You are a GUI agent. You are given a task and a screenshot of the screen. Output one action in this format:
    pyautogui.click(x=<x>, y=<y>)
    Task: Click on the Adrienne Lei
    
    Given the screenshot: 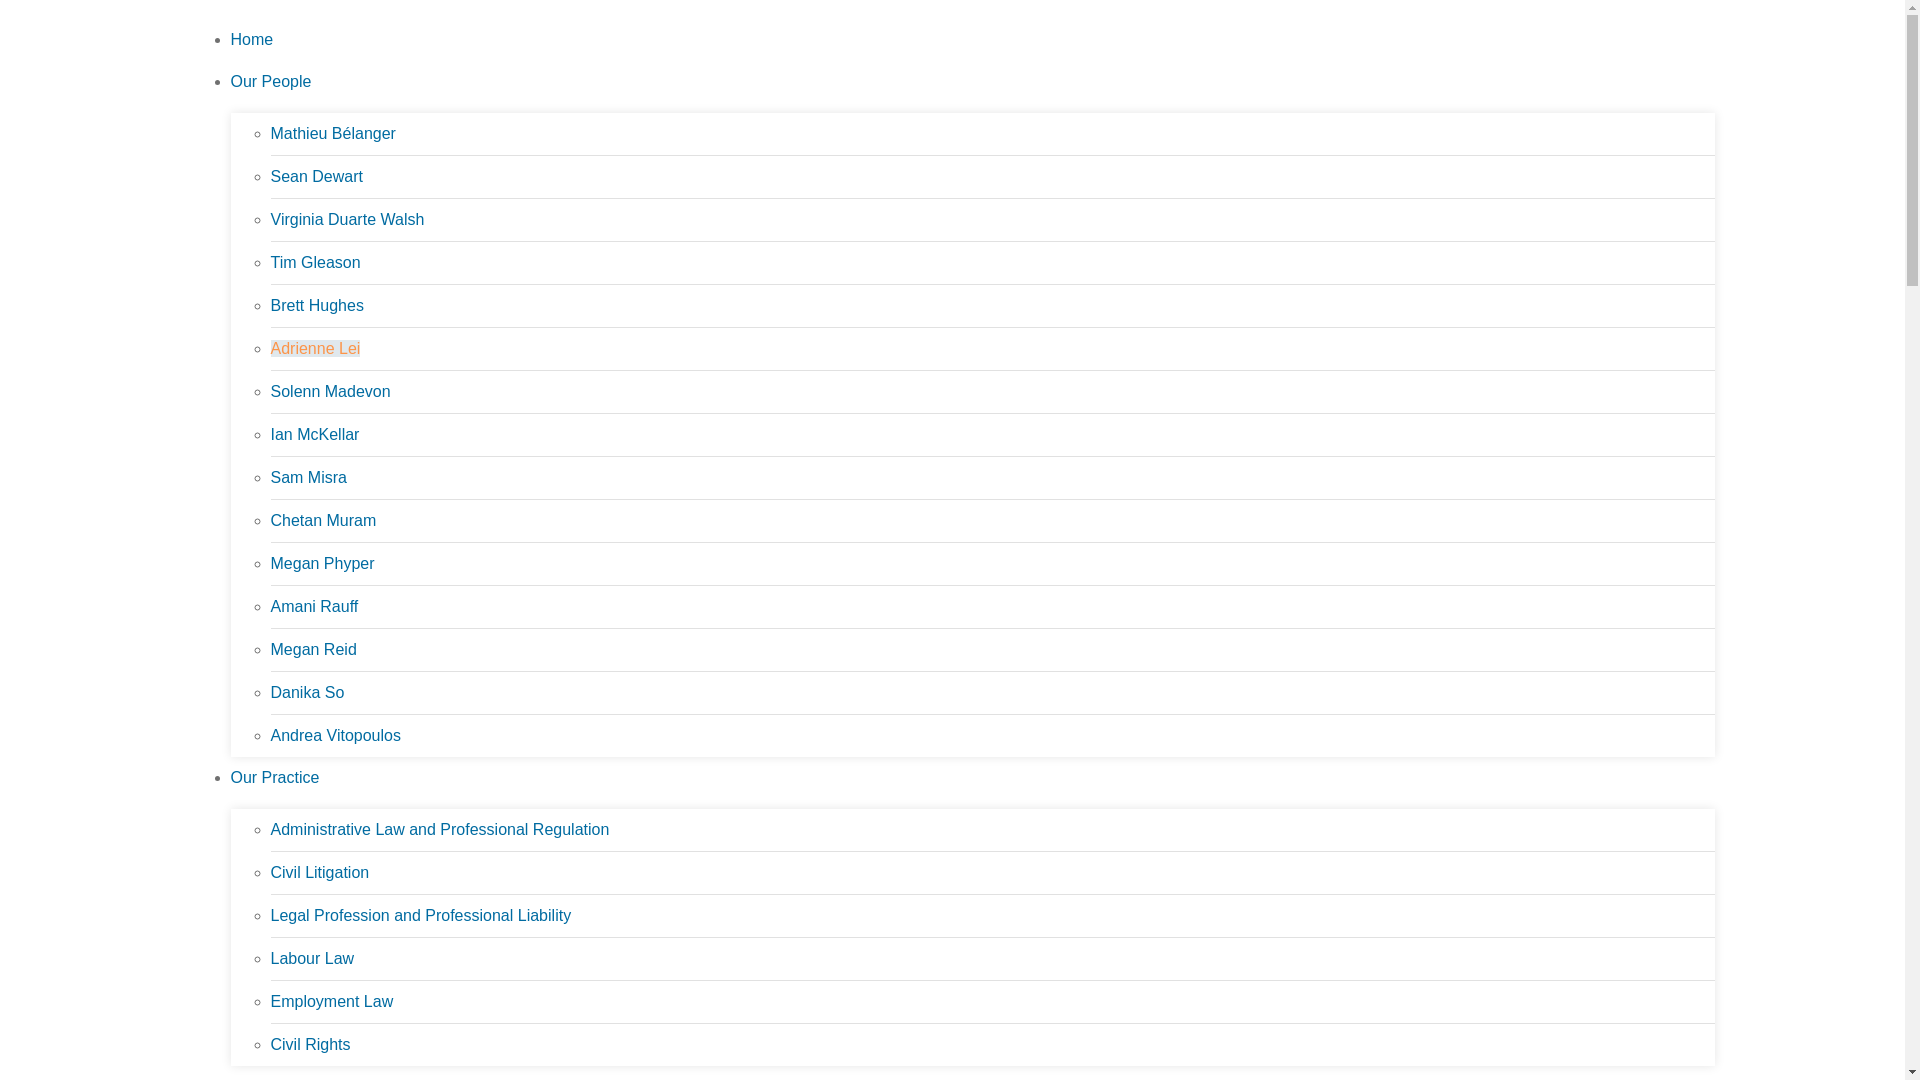 What is the action you would take?
    pyautogui.click(x=315, y=348)
    